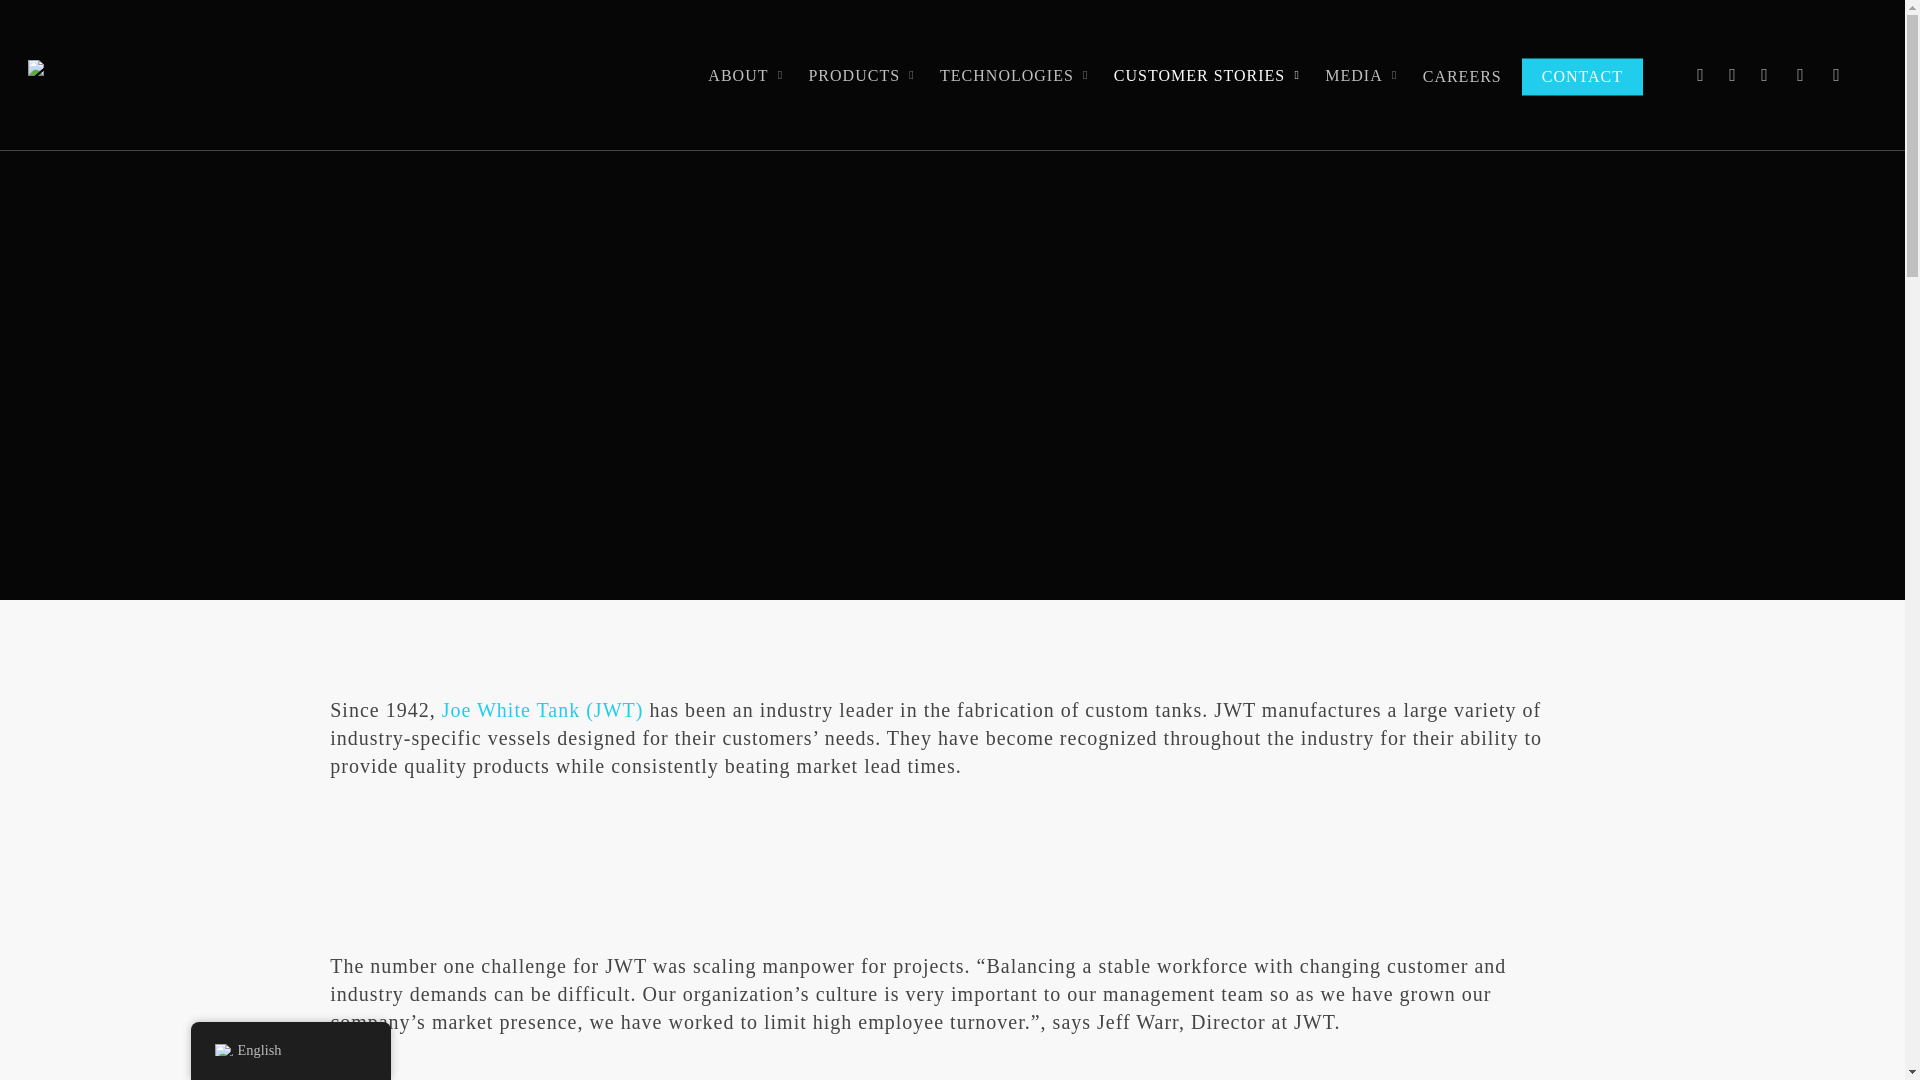 This screenshot has width=1920, height=1080. What do you see at coordinates (748, 74) in the screenshot?
I see `ABOUT` at bounding box center [748, 74].